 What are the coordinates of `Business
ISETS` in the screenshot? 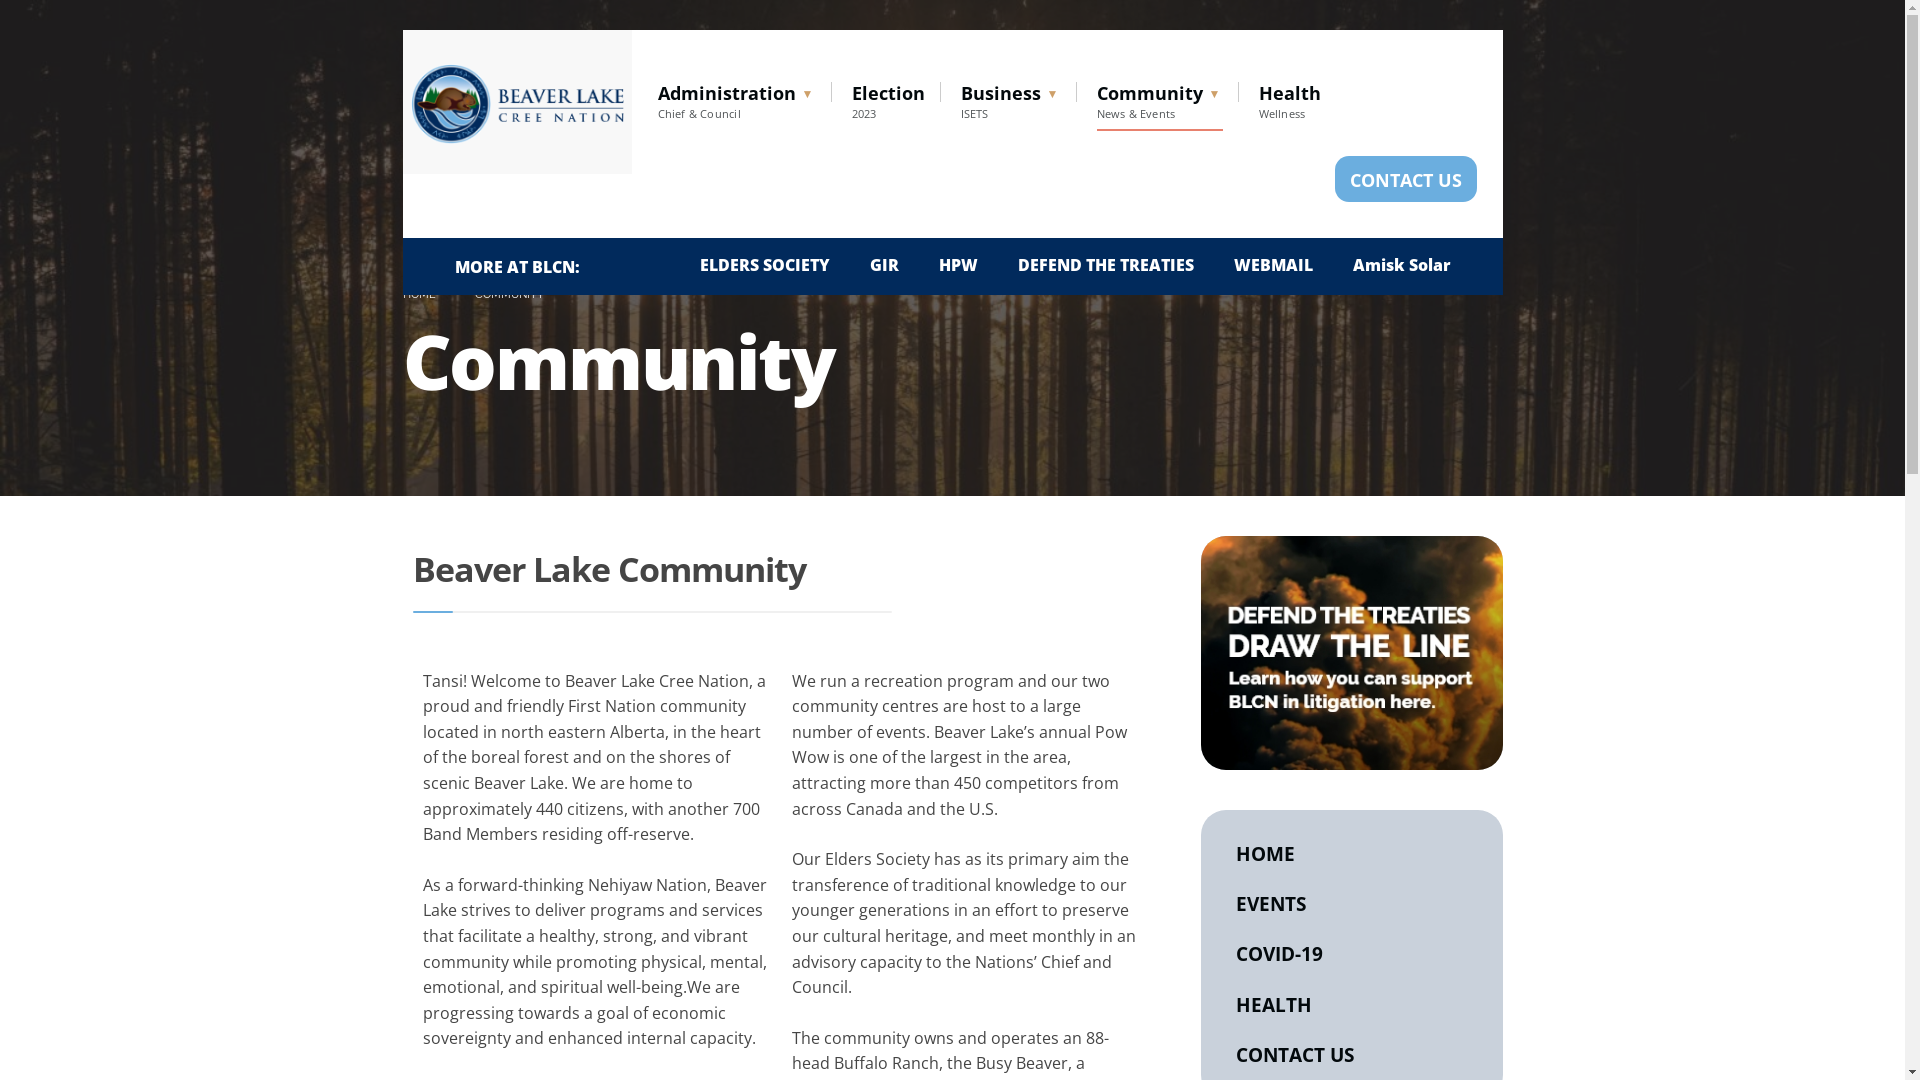 It's located at (1010, 100).